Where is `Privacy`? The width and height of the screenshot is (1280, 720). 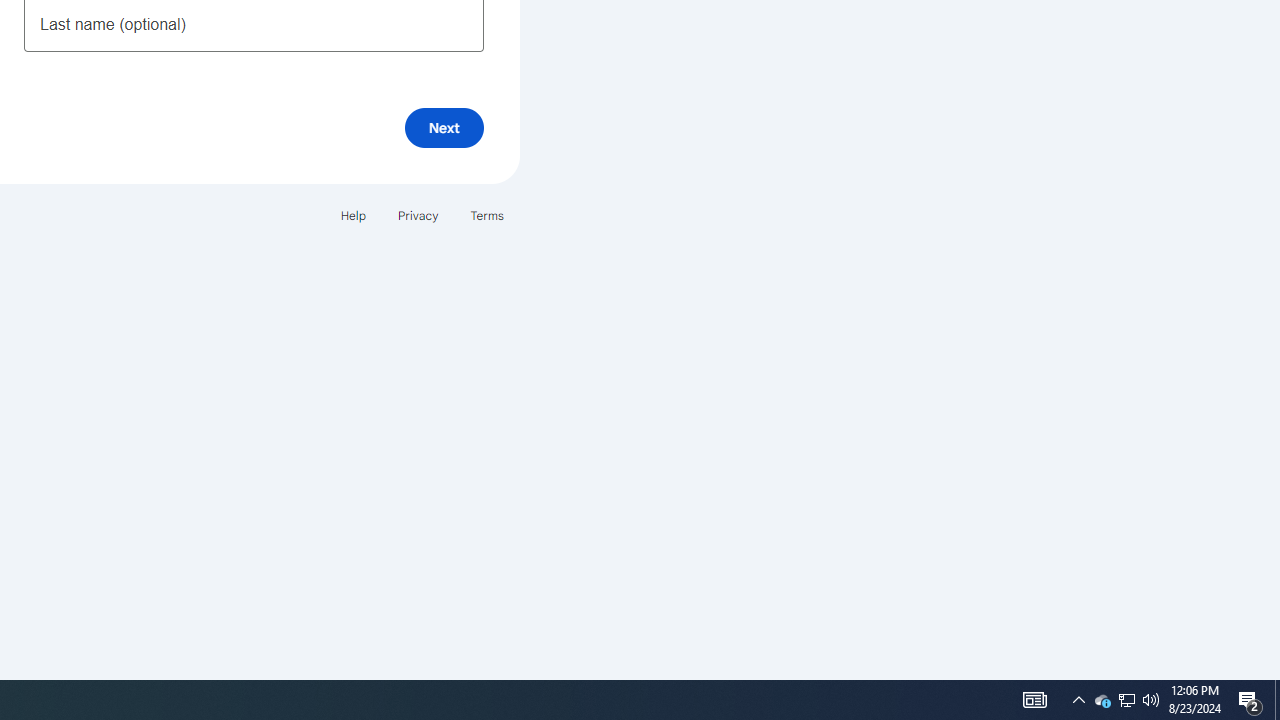
Privacy is located at coordinates (418, 214).